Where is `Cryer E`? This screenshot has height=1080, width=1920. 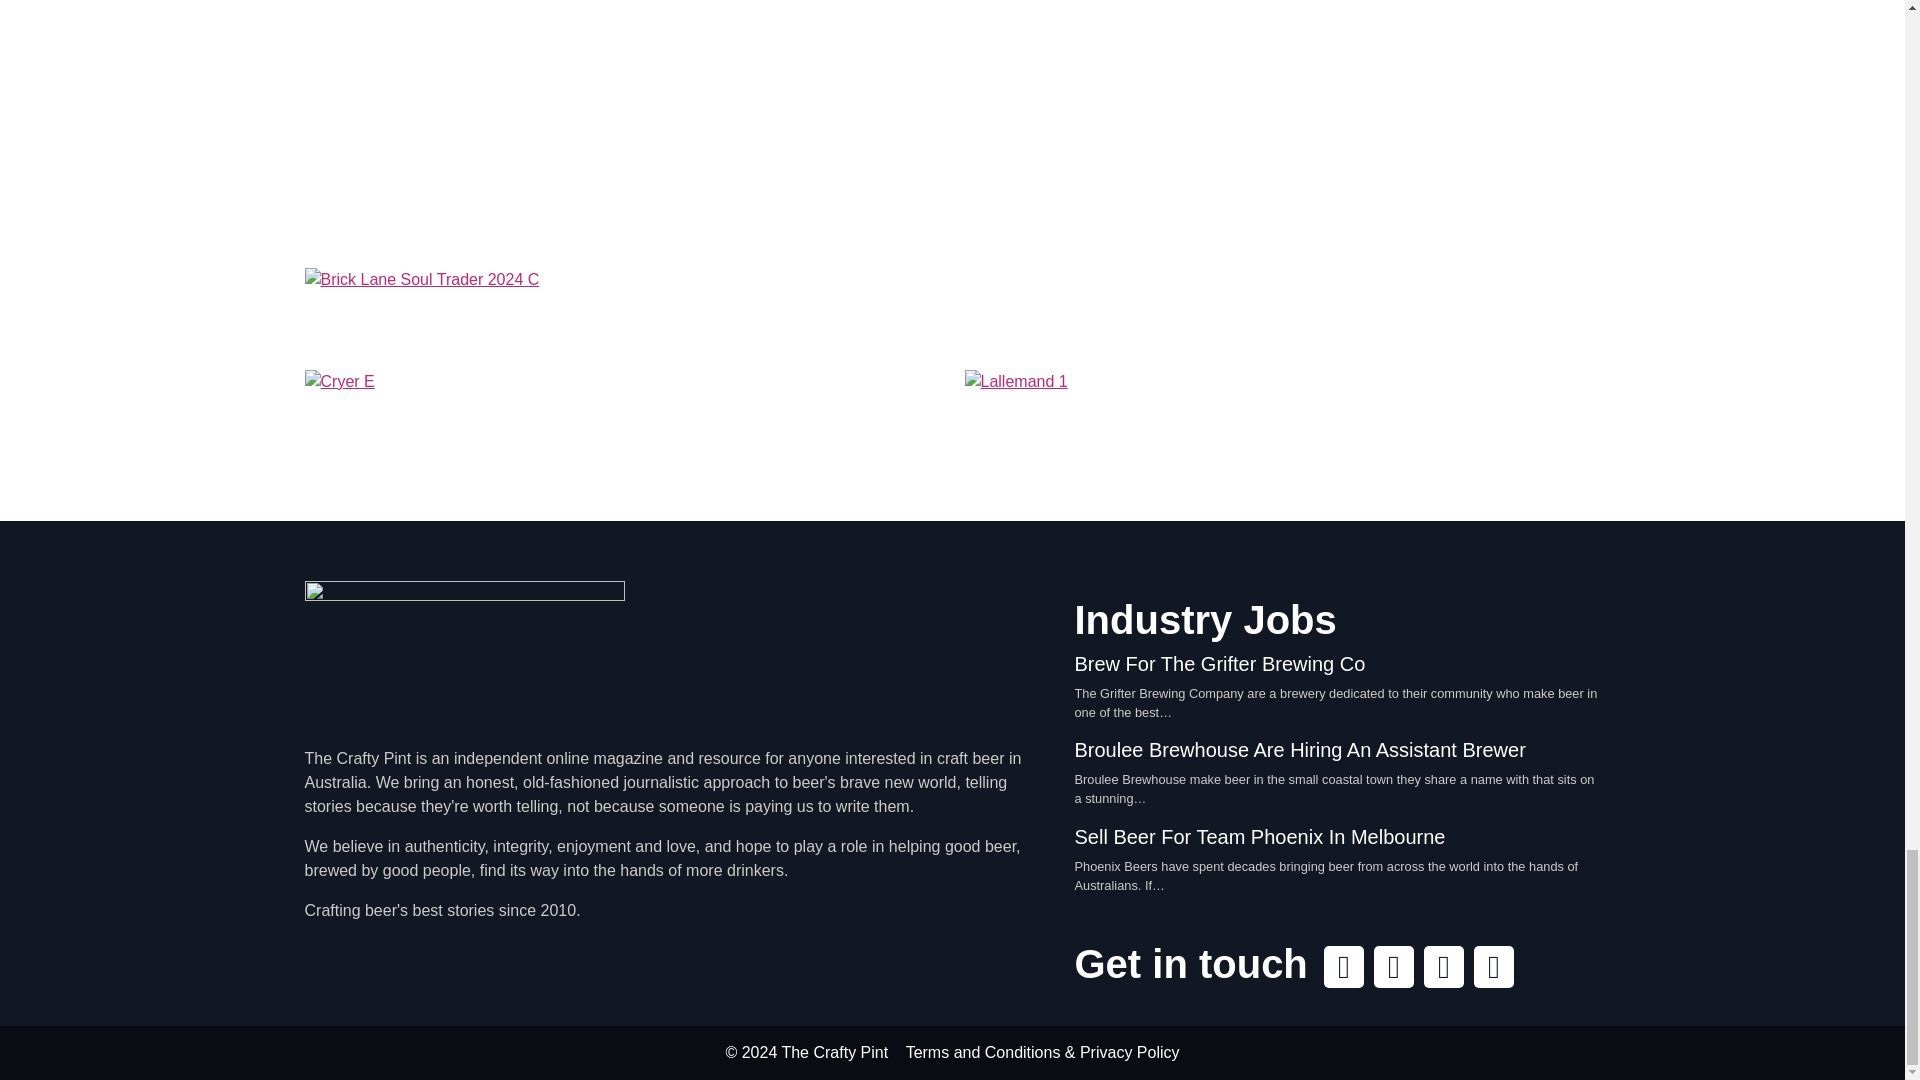 Cryer E is located at coordinates (622, 423).